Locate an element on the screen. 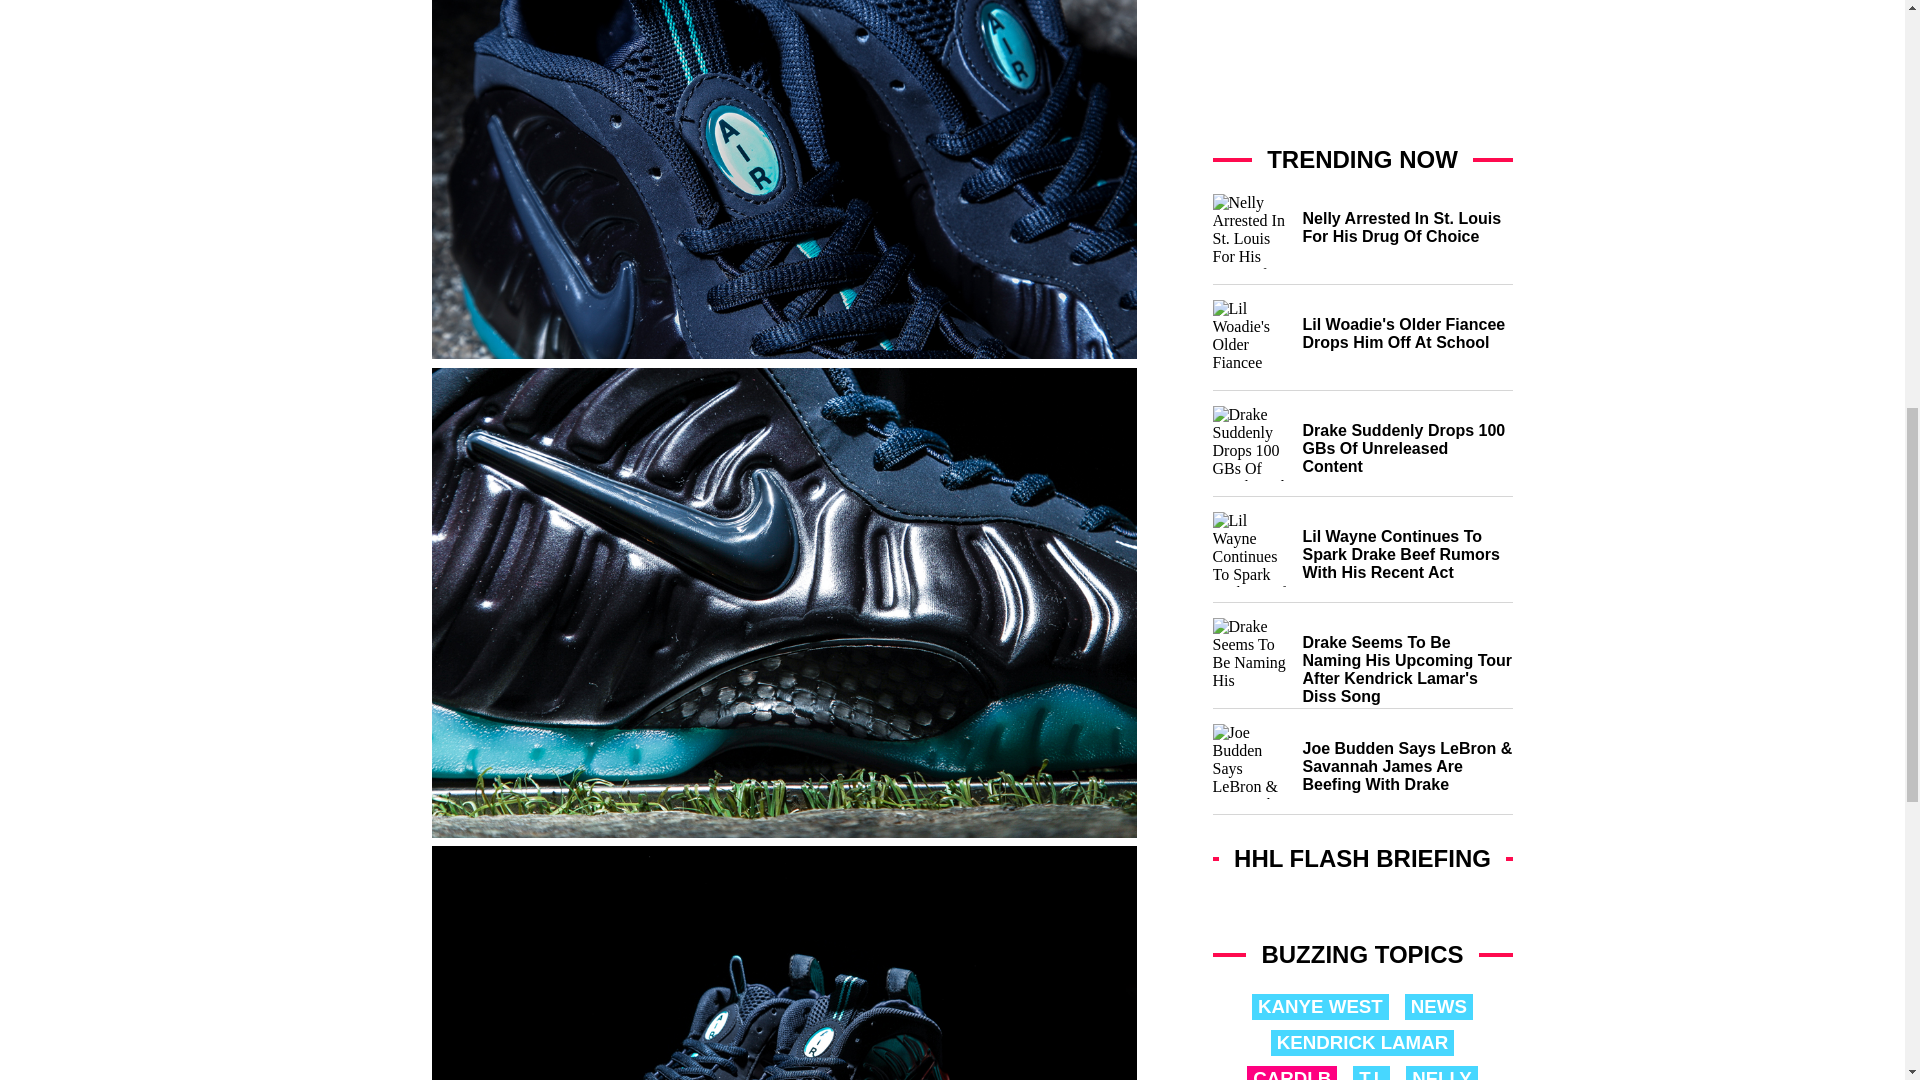  Drake Suddenly Drops 100 GBs Of Unreleased Content is located at coordinates (1362, 451).